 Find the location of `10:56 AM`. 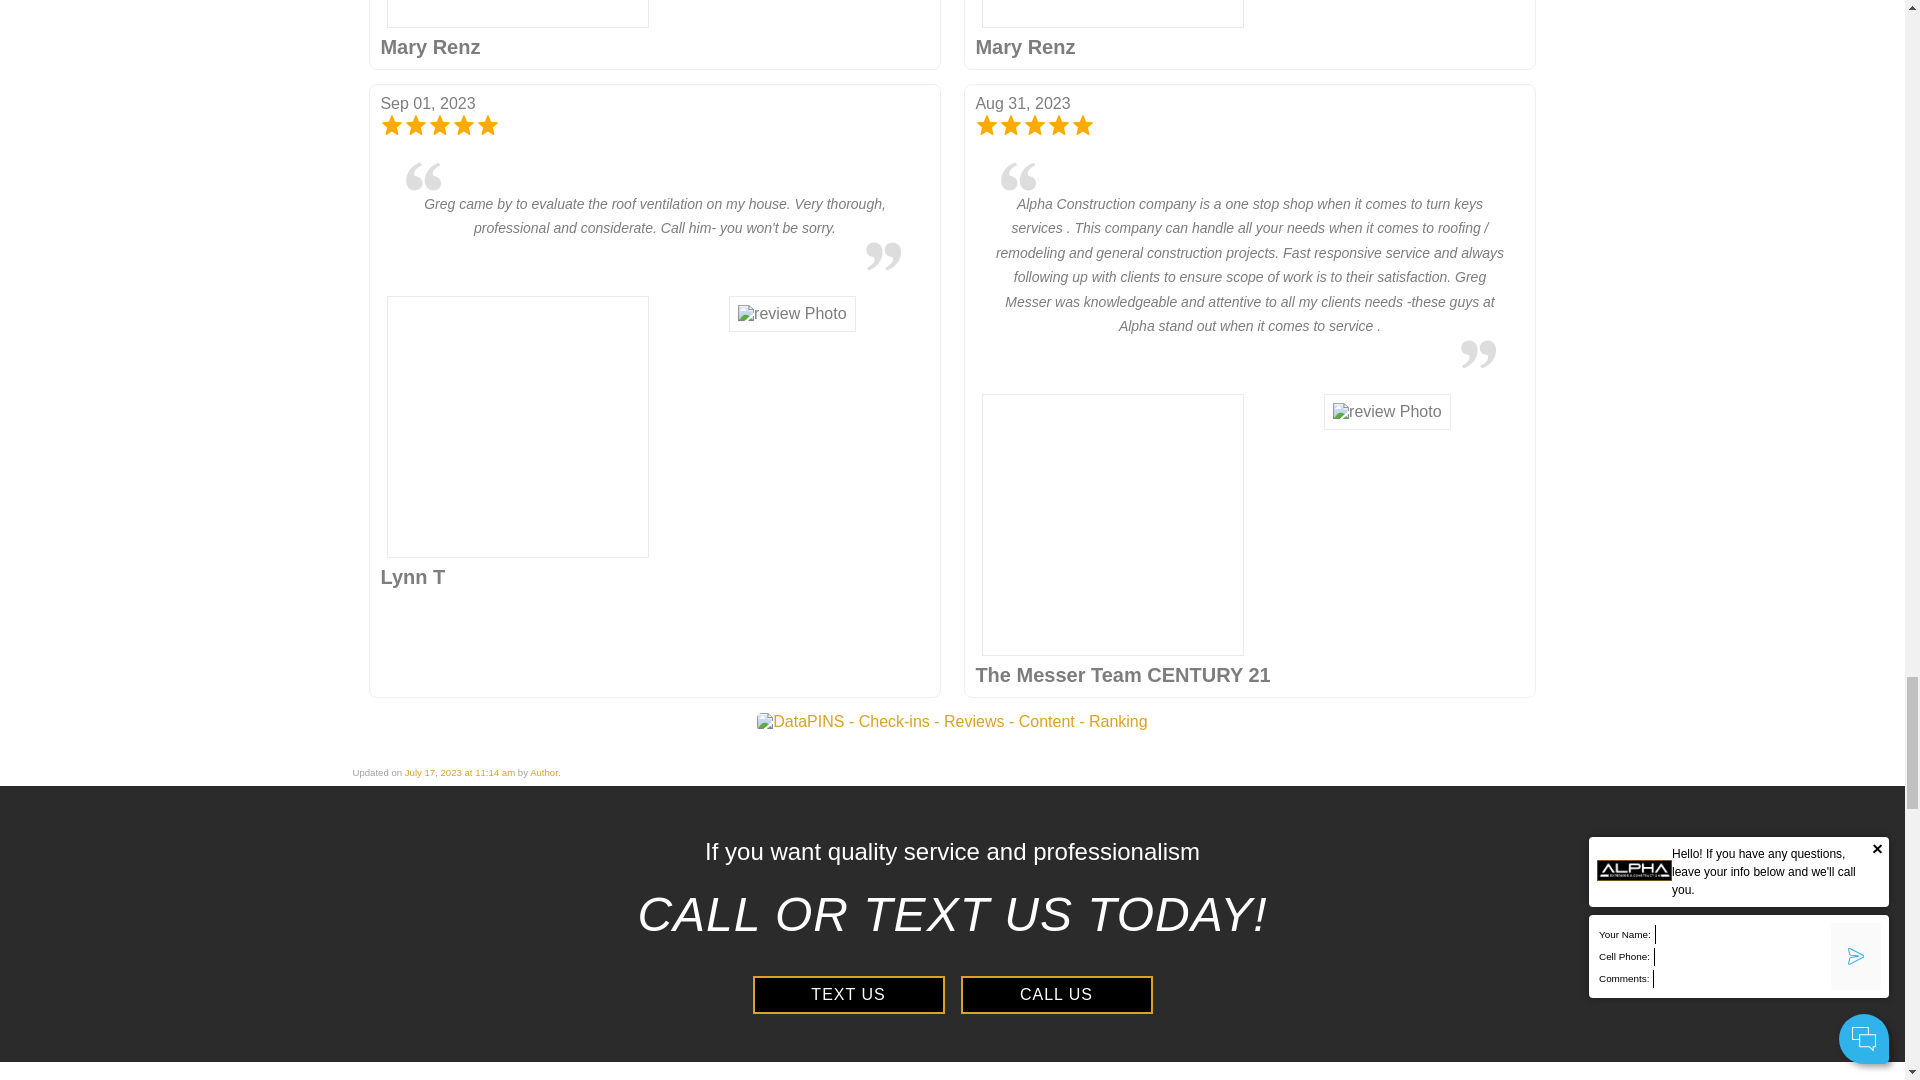

10:56 AM is located at coordinates (460, 772).